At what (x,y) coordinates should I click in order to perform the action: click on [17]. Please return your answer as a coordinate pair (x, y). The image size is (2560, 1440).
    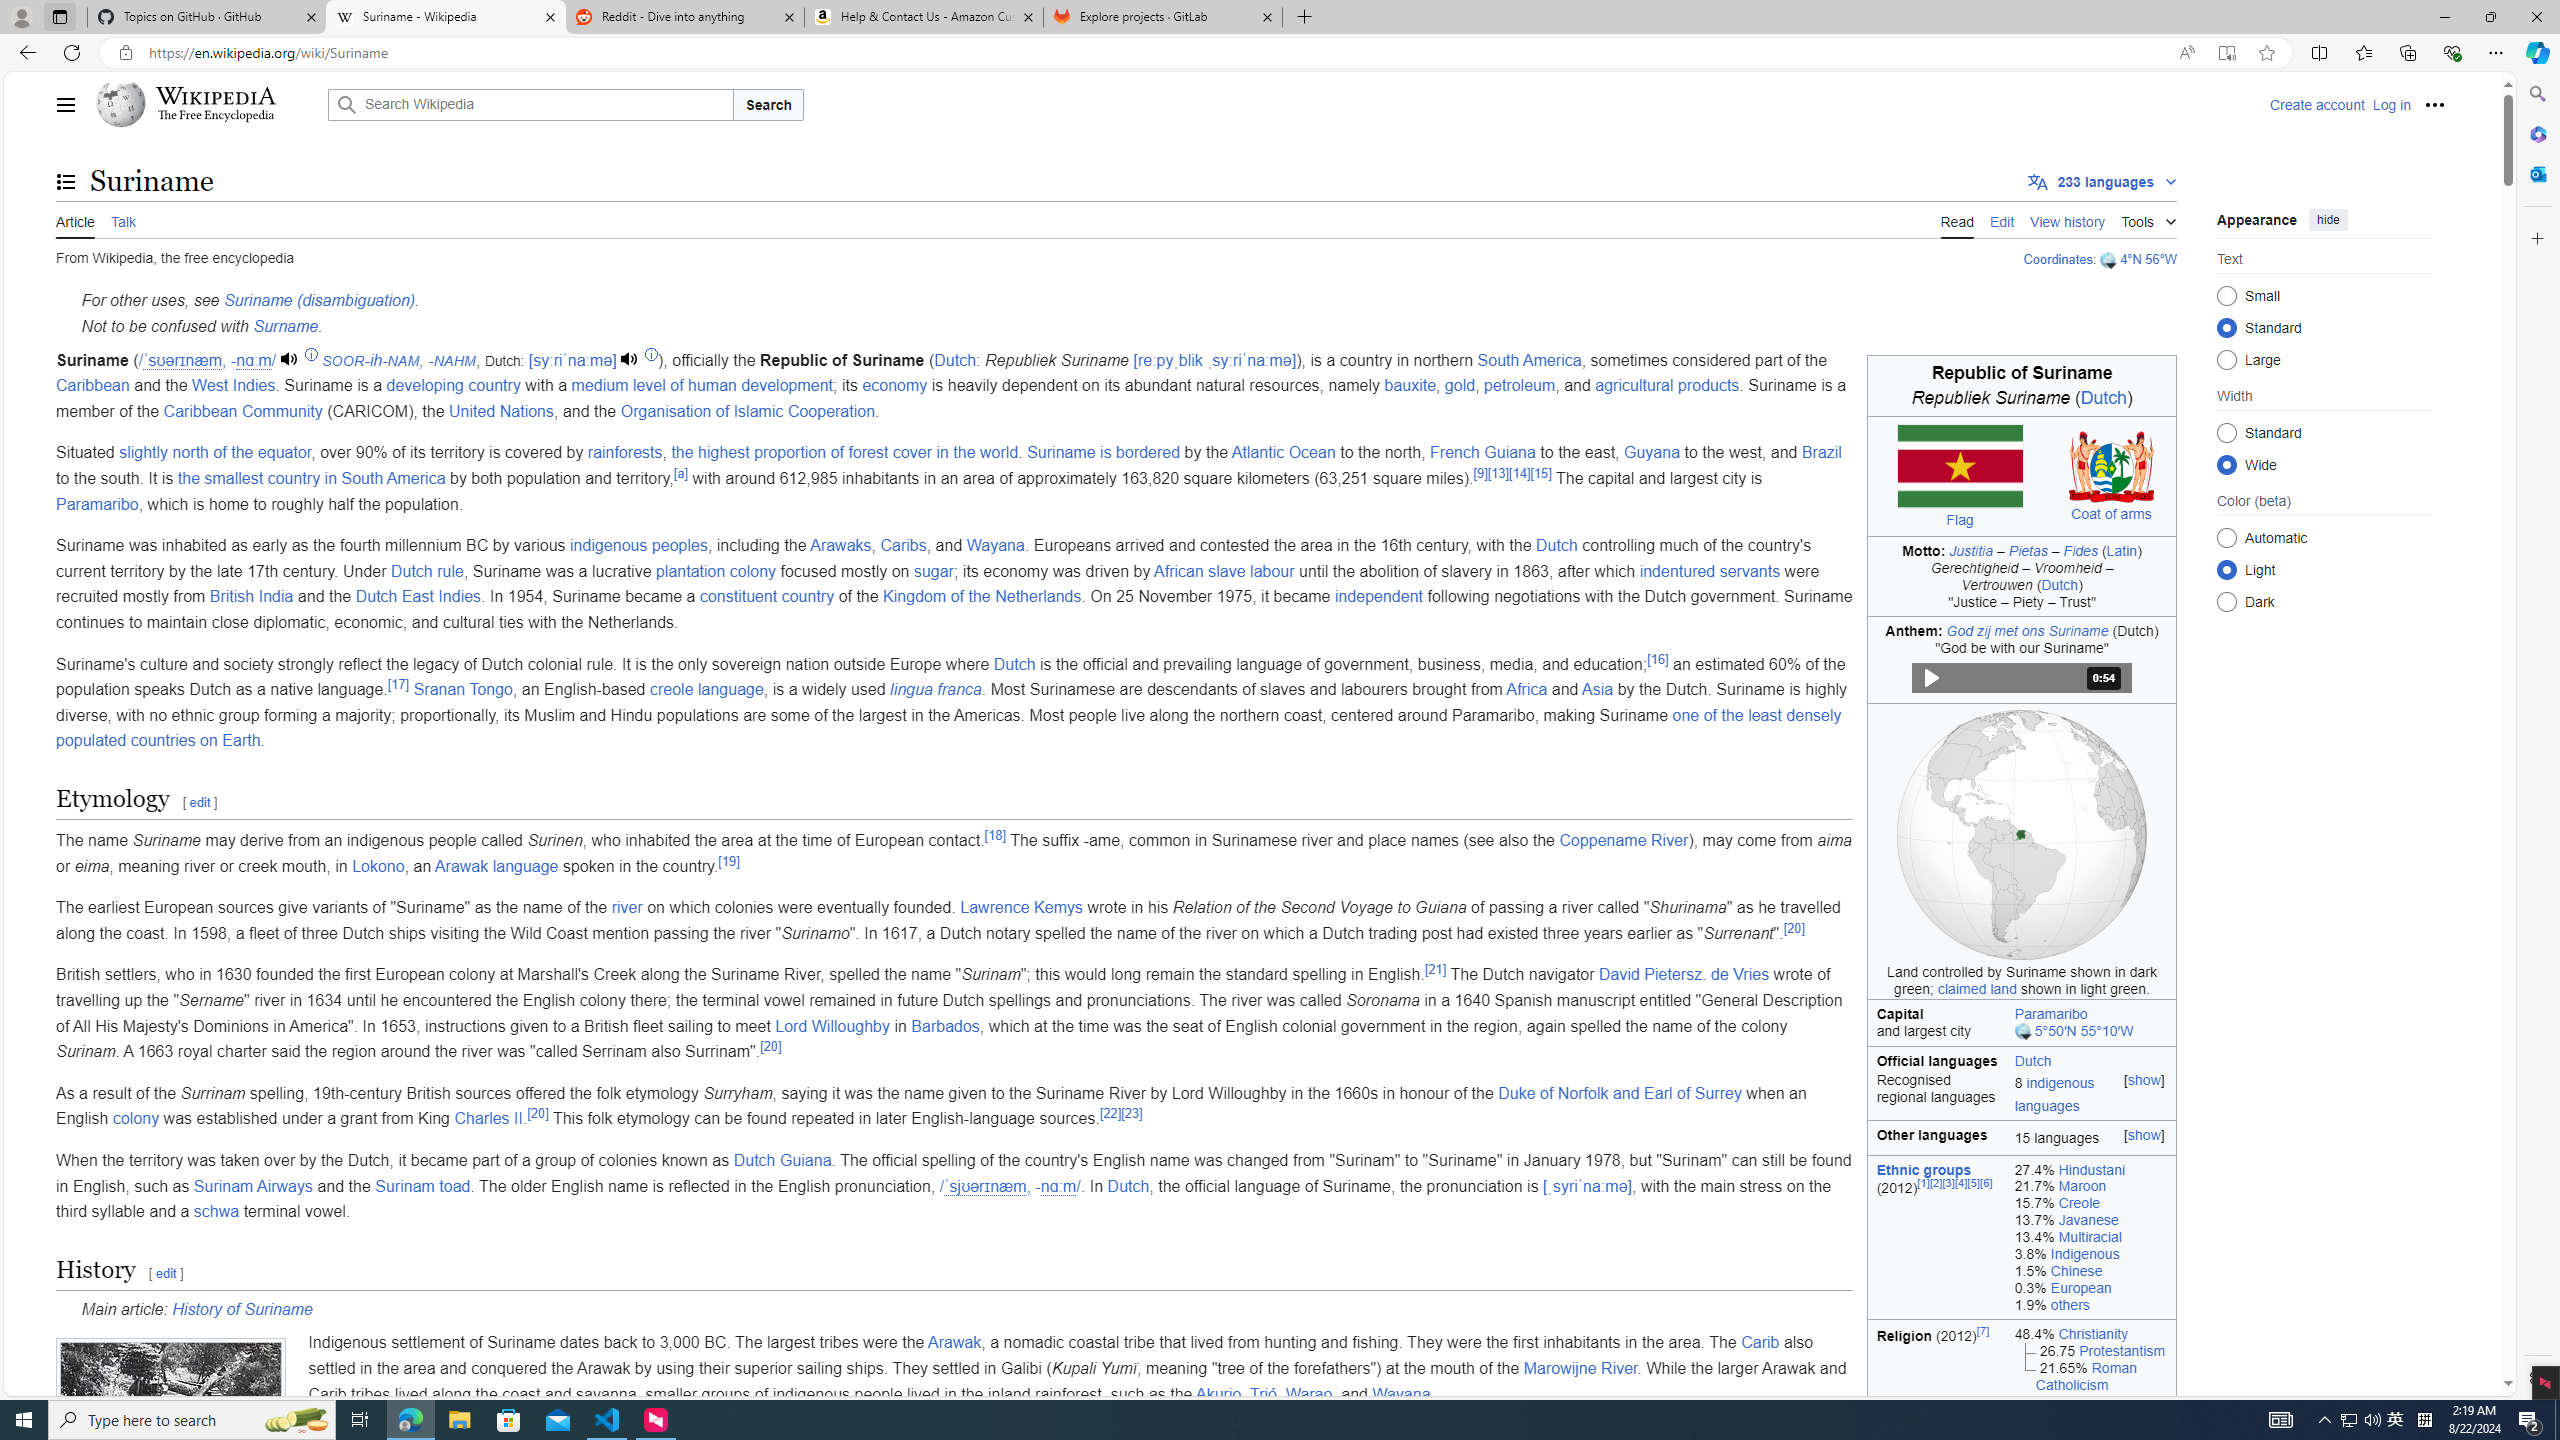
    Looking at the image, I should click on (398, 684).